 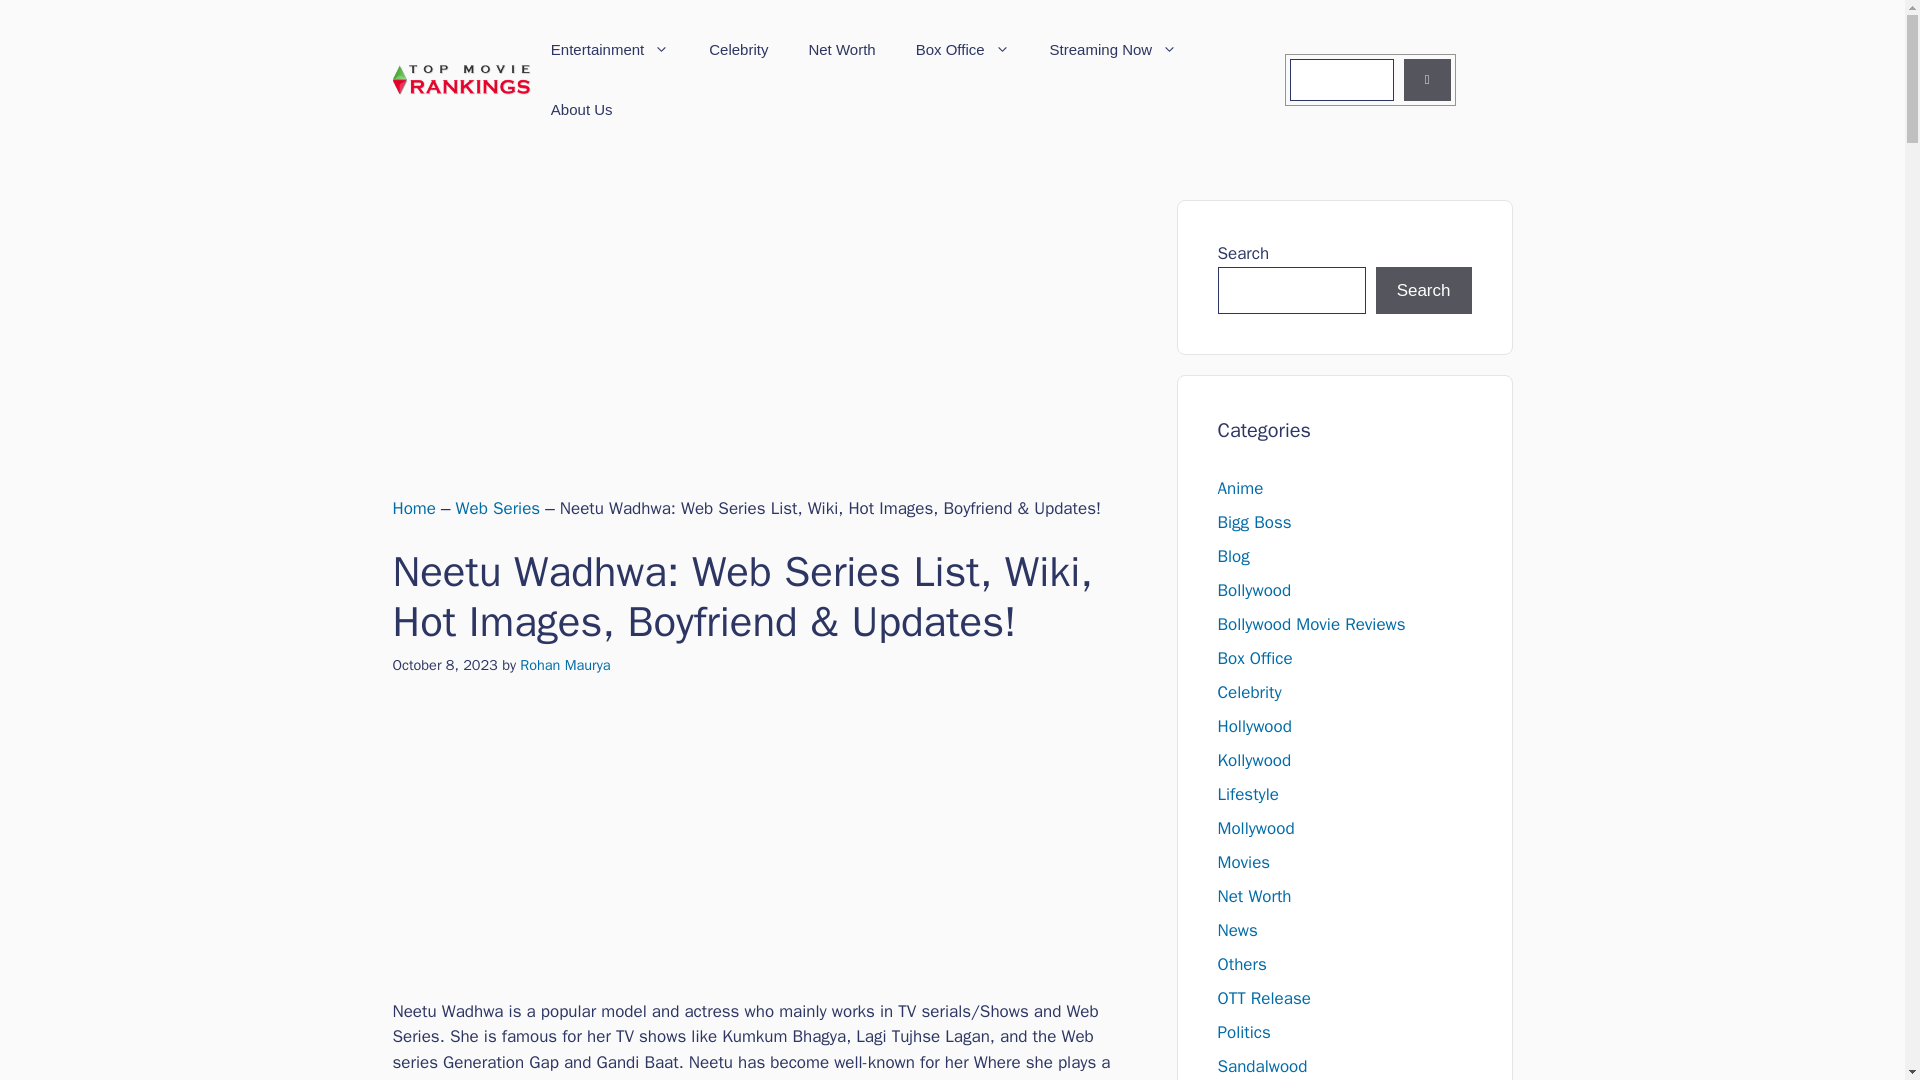 What do you see at coordinates (582, 110) in the screenshot?
I see `About Us` at bounding box center [582, 110].